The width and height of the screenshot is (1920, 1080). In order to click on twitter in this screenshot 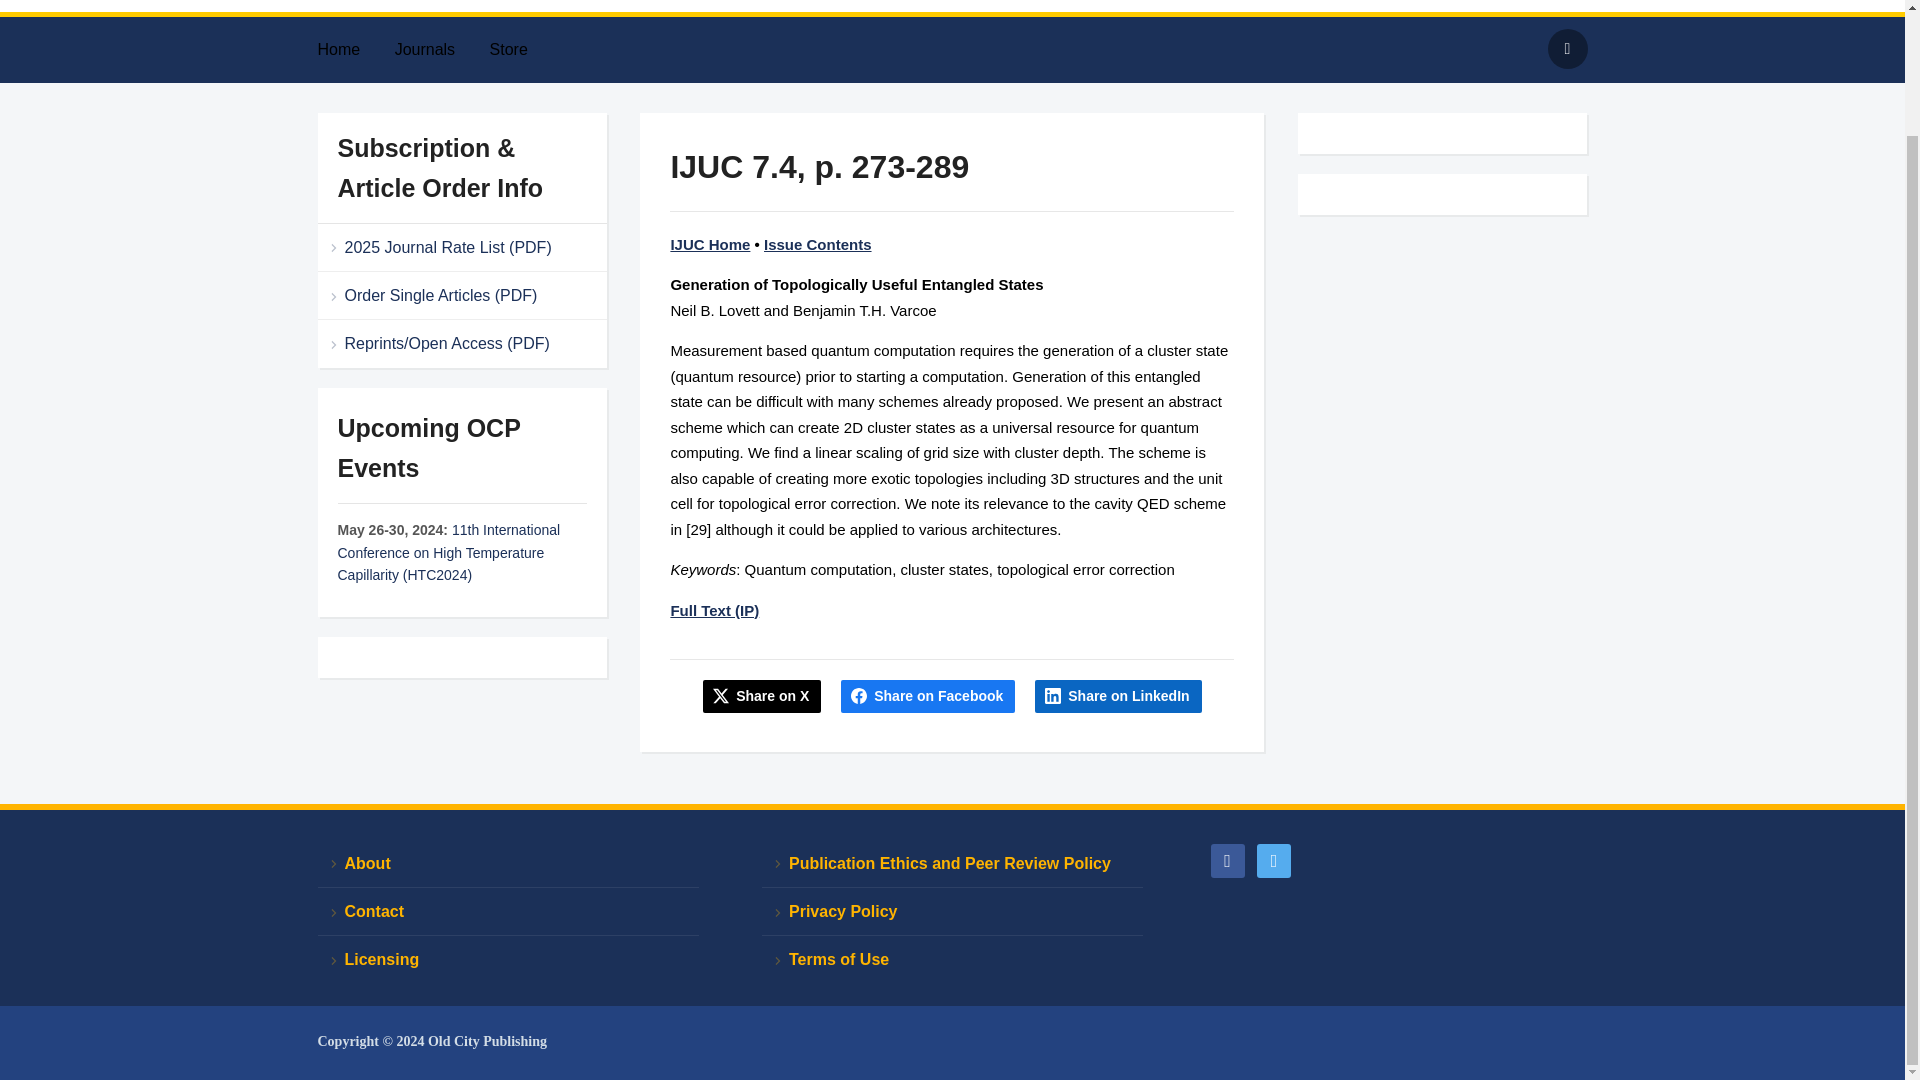, I will do `click(1274, 860)`.